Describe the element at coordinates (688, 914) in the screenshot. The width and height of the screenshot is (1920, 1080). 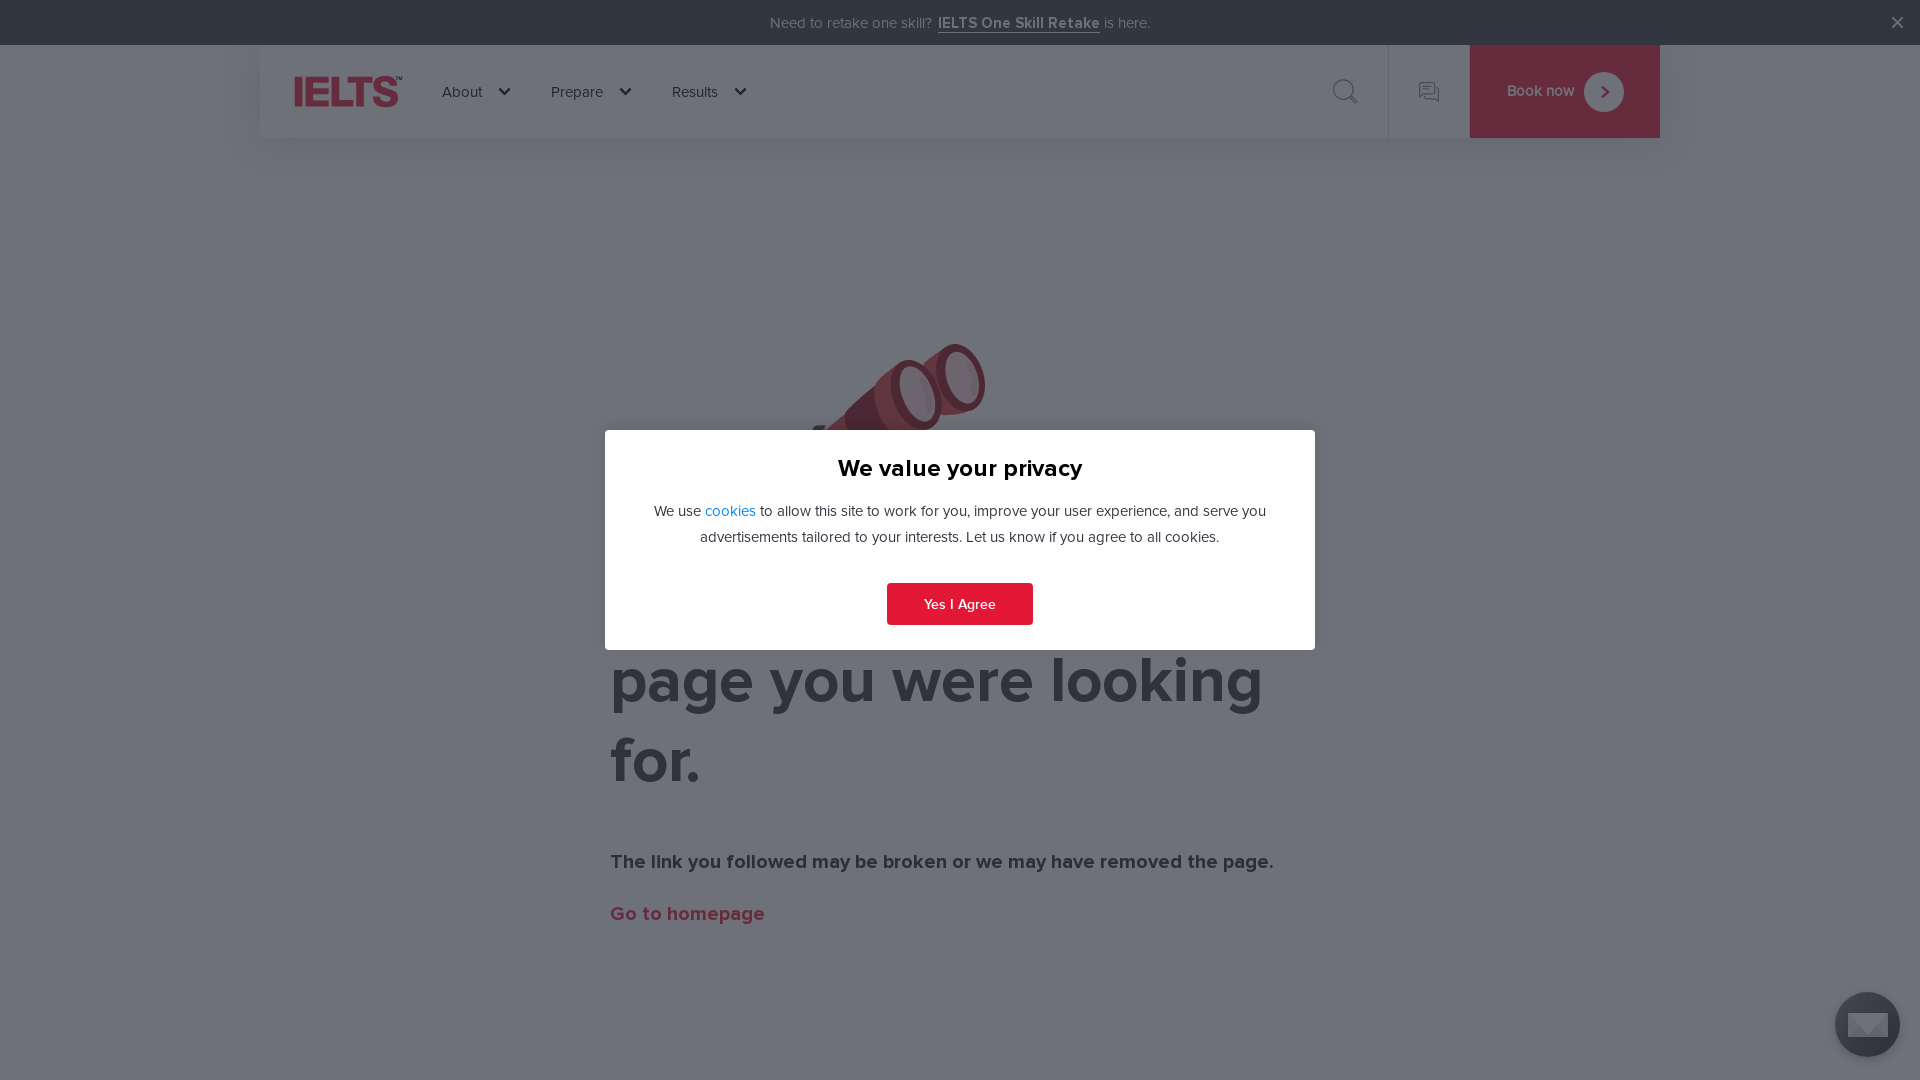
I see `Go to homepage` at that location.